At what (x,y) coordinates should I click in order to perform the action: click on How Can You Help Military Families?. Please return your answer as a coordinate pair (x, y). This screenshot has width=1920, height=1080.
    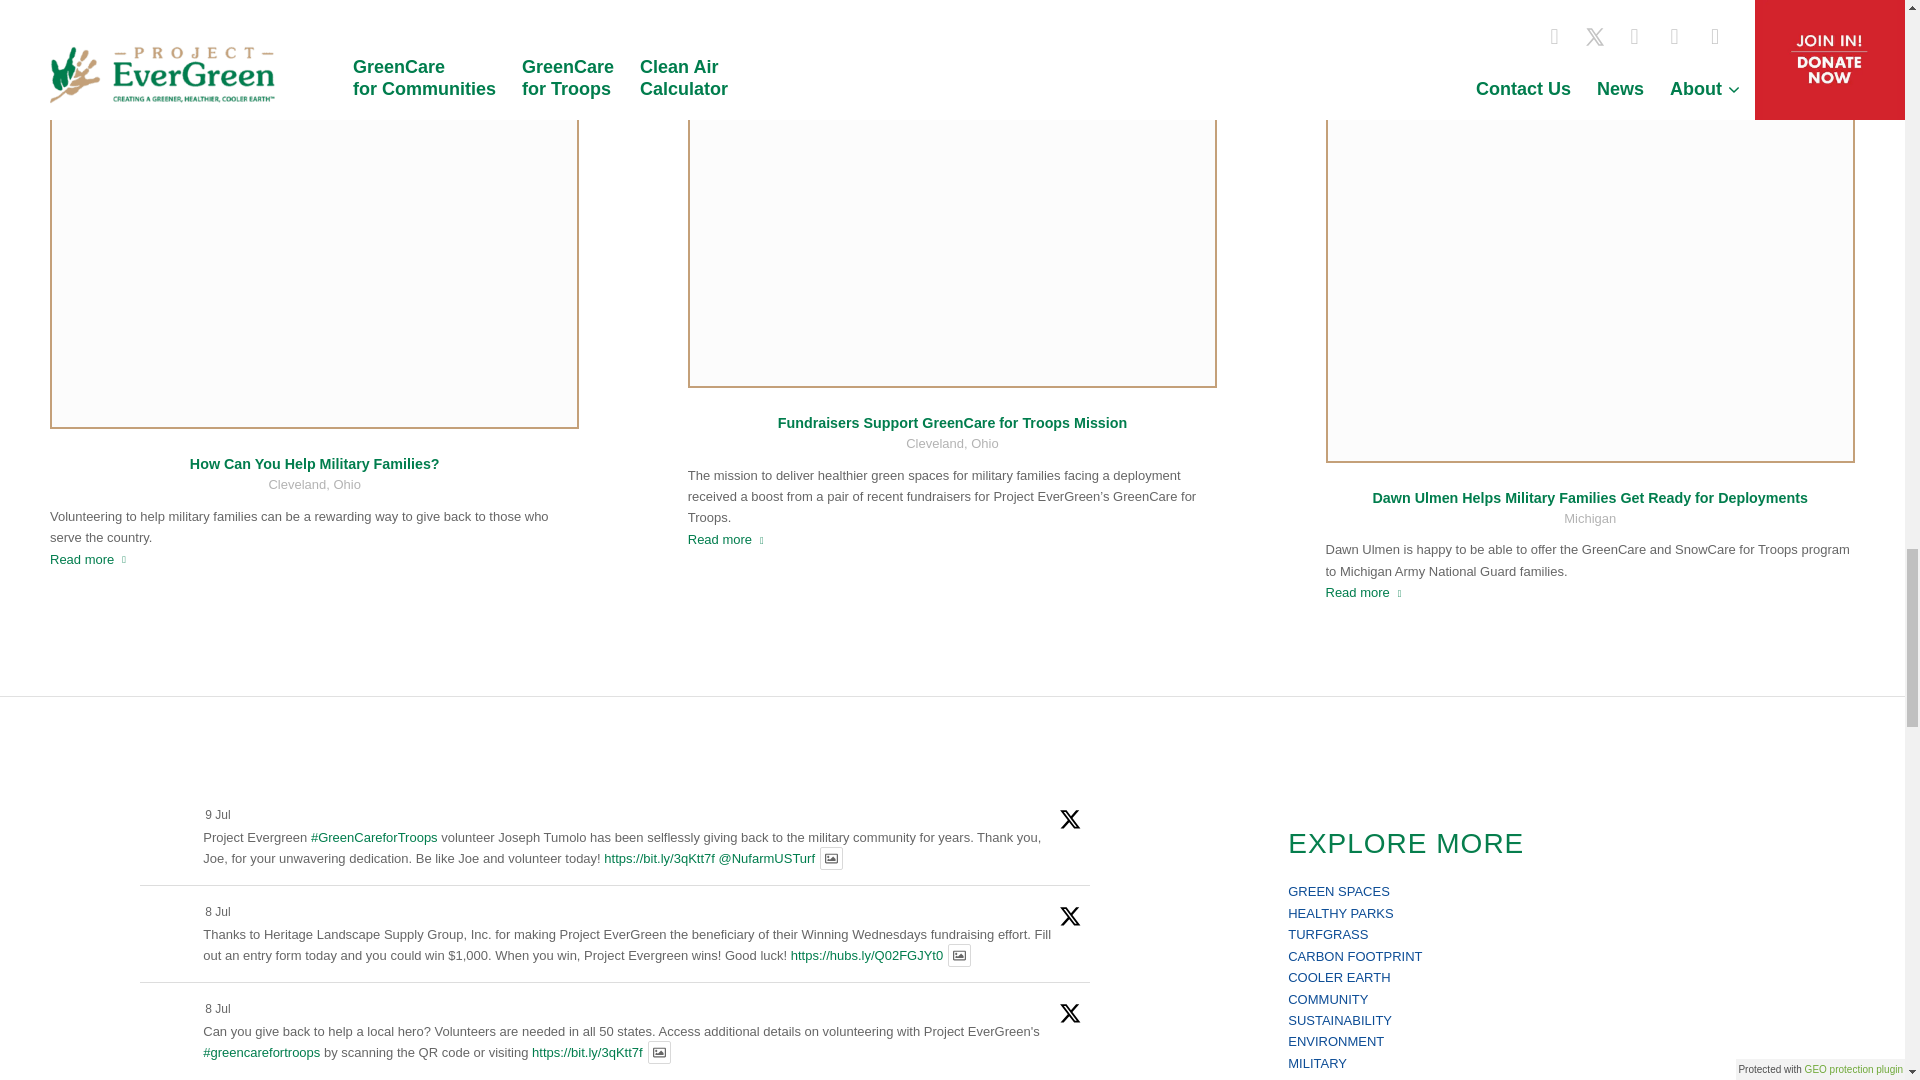
    Looking at the image, I should click on (314, 463).